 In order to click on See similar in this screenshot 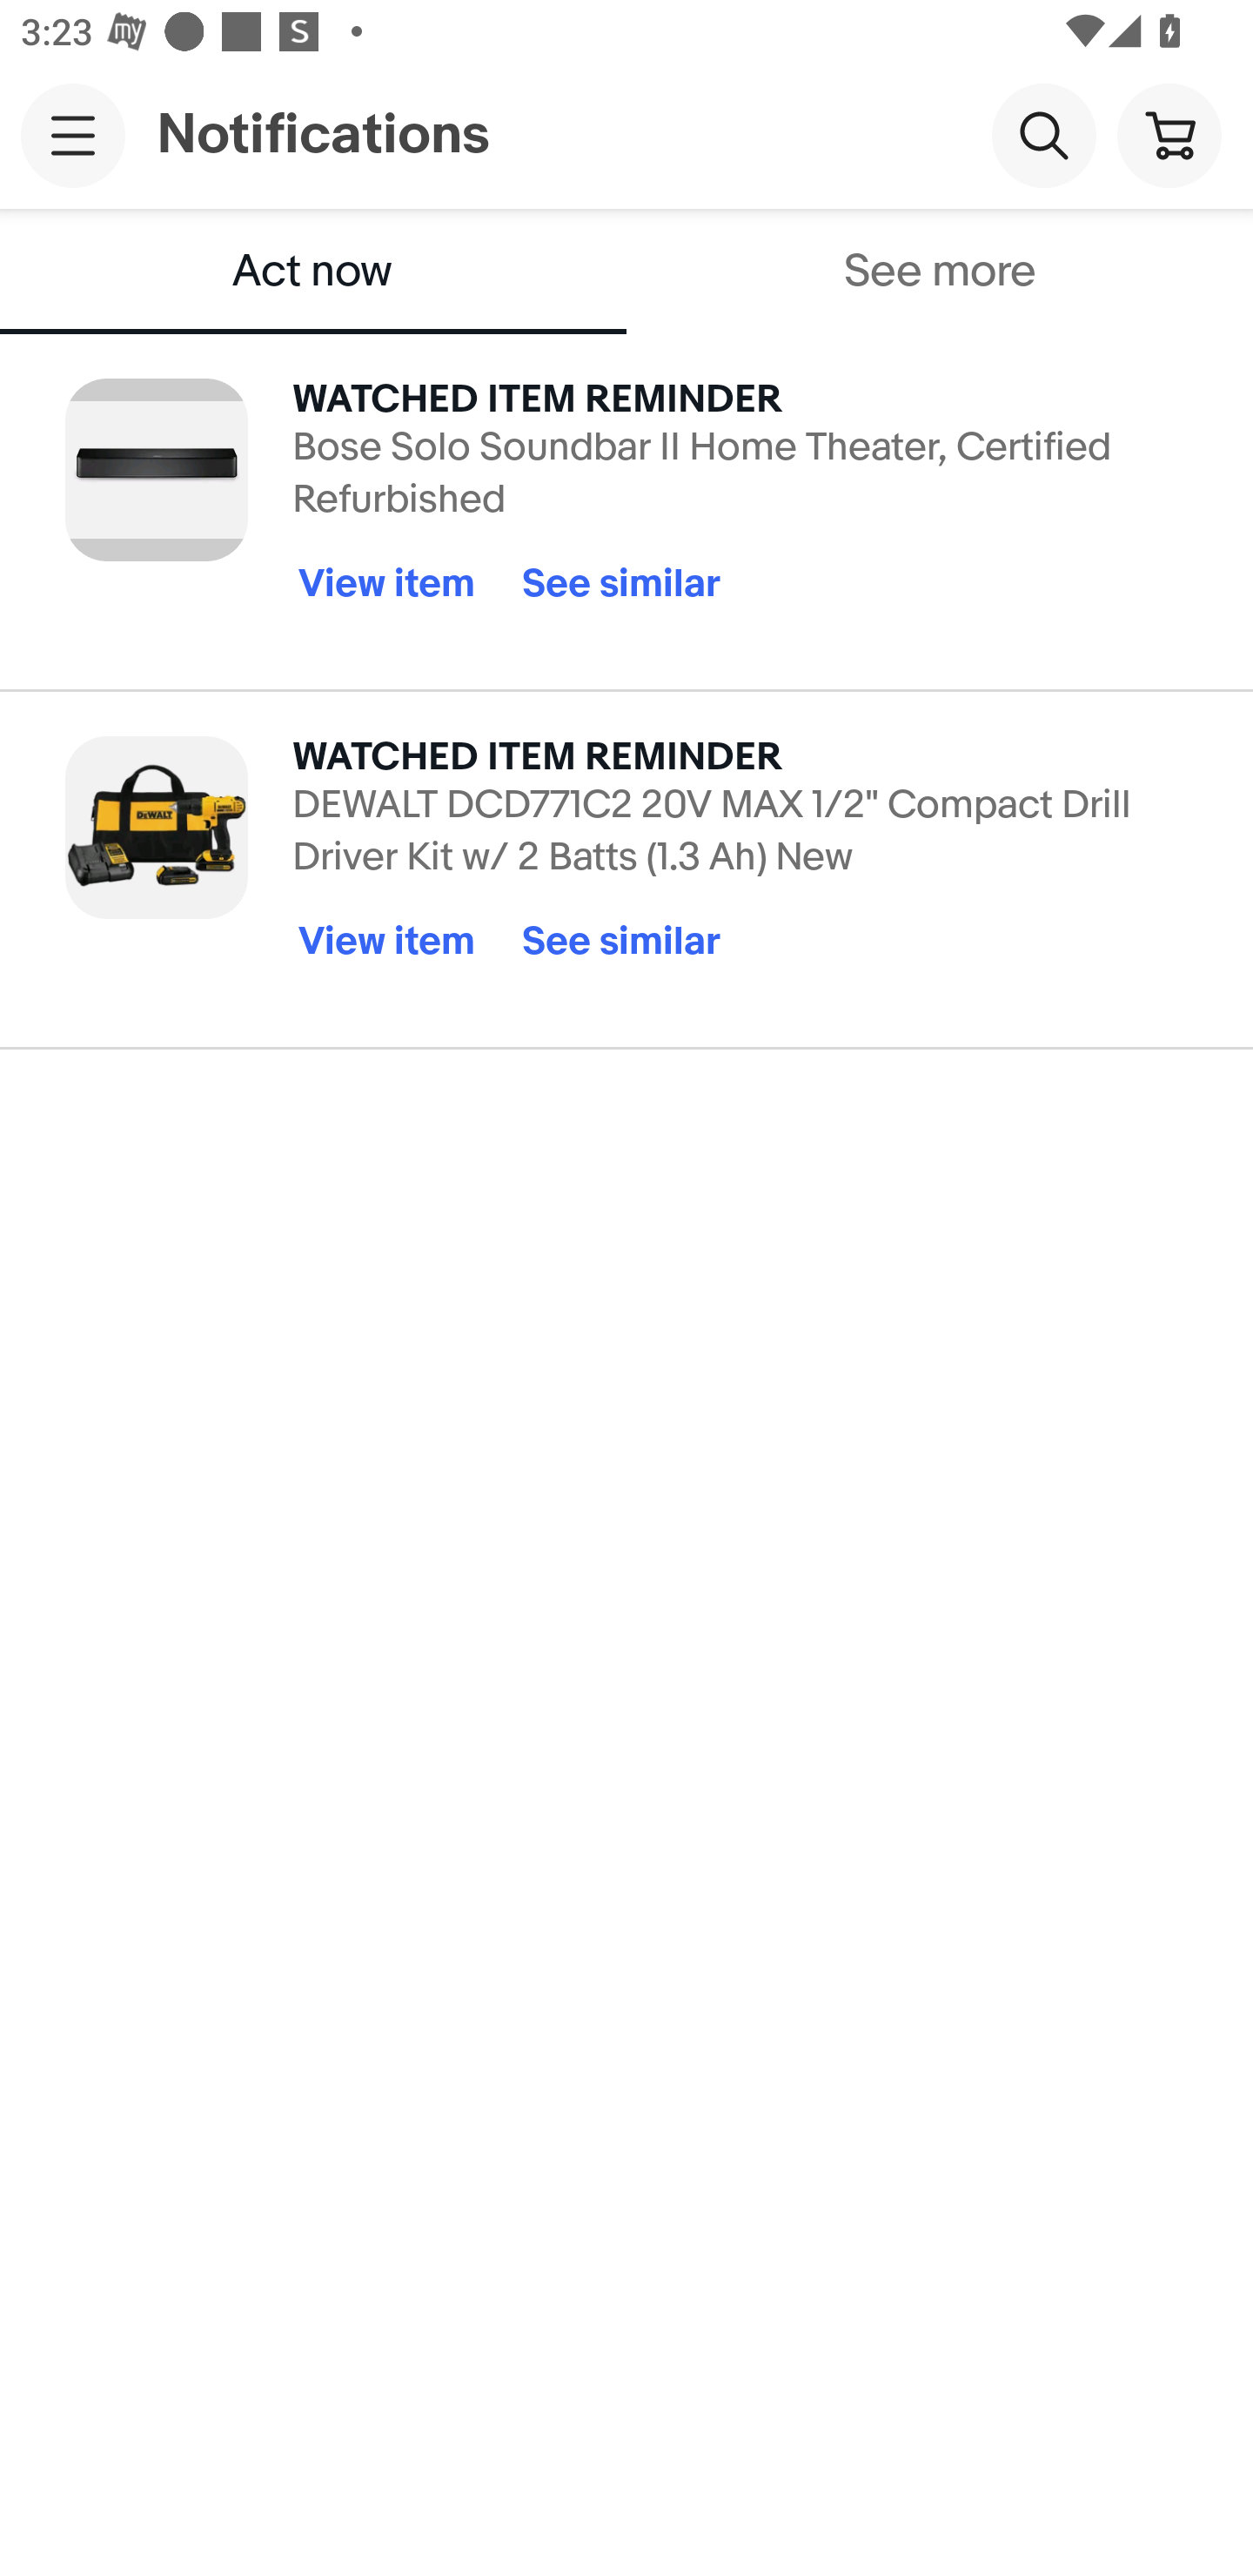, I will do `click(621, 584)`.